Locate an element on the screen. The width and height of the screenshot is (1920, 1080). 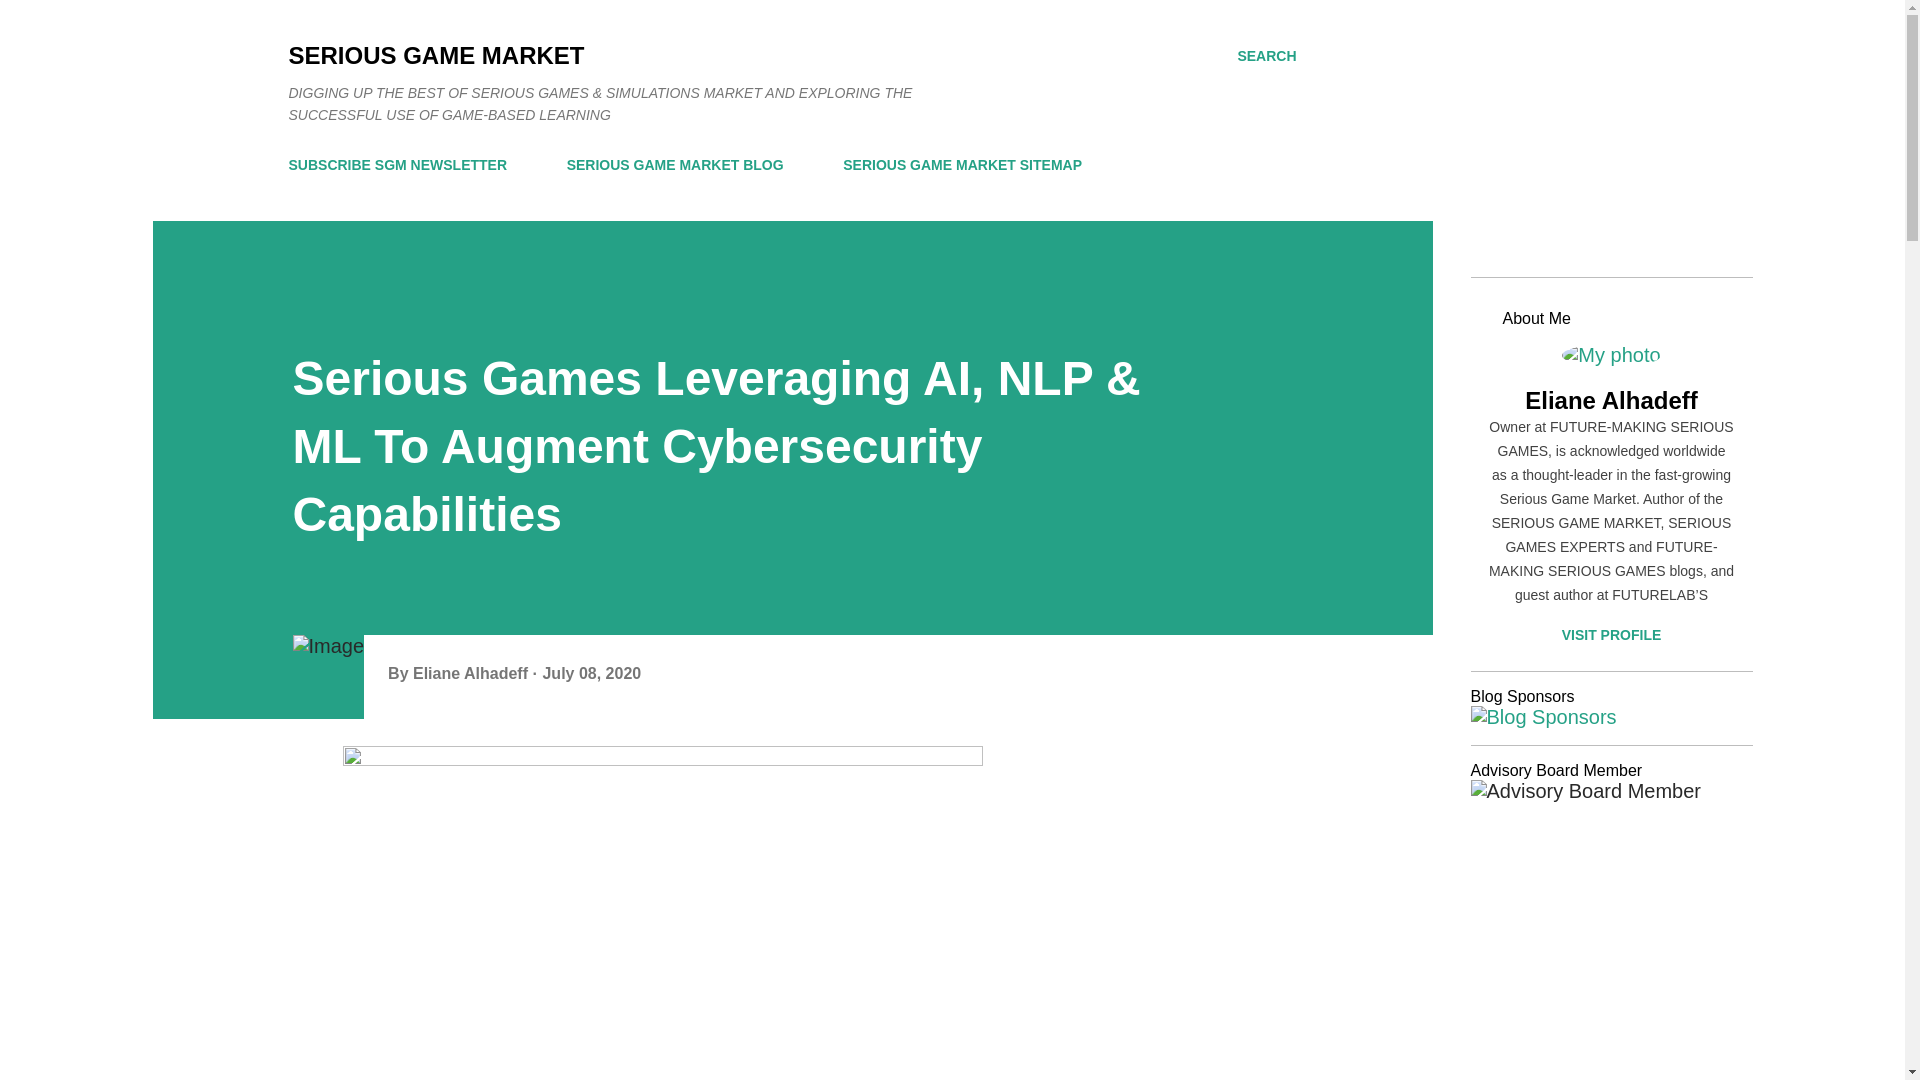
SUBSCRIBE SGM NEWSLETTER is located at coordinates (403, 164).